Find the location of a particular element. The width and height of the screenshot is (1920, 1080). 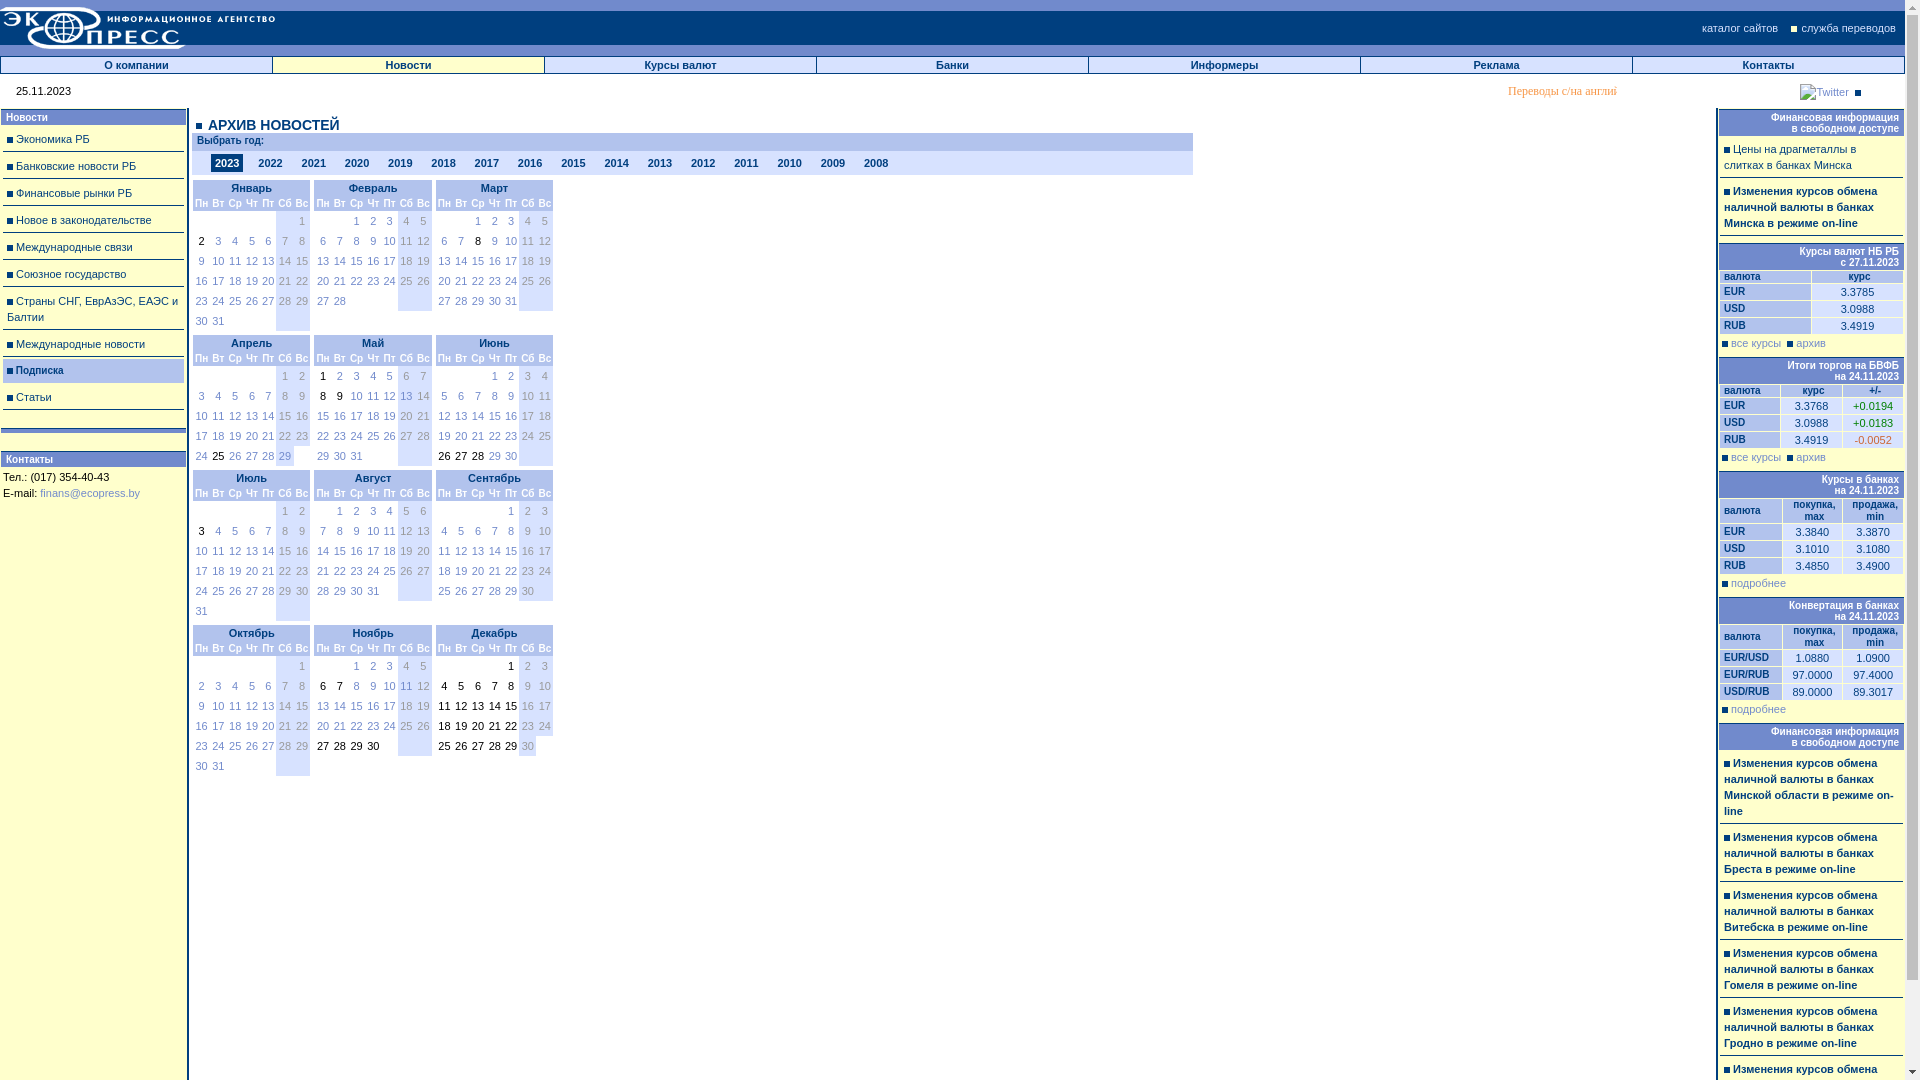

24 is located at coordinates (201, 456).